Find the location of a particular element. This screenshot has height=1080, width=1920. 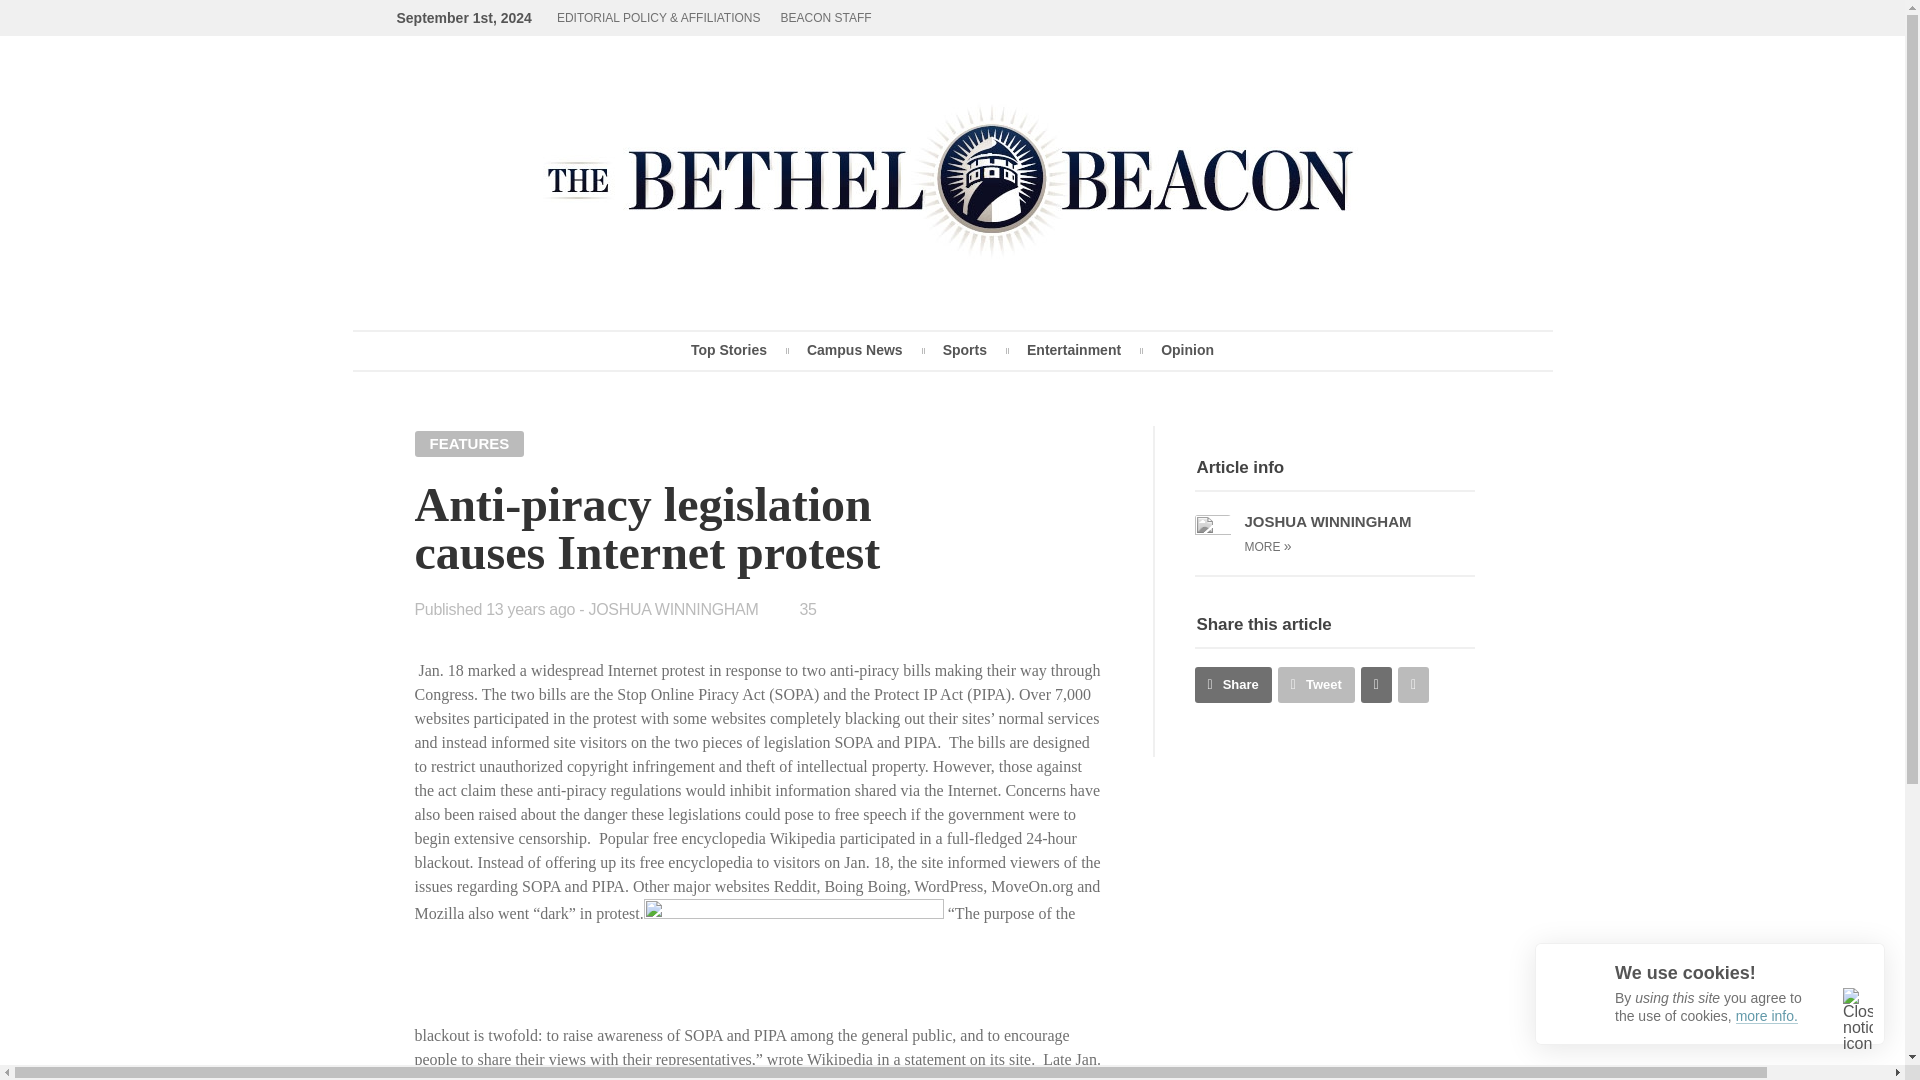

Share is located at coordinates (1232, 685).